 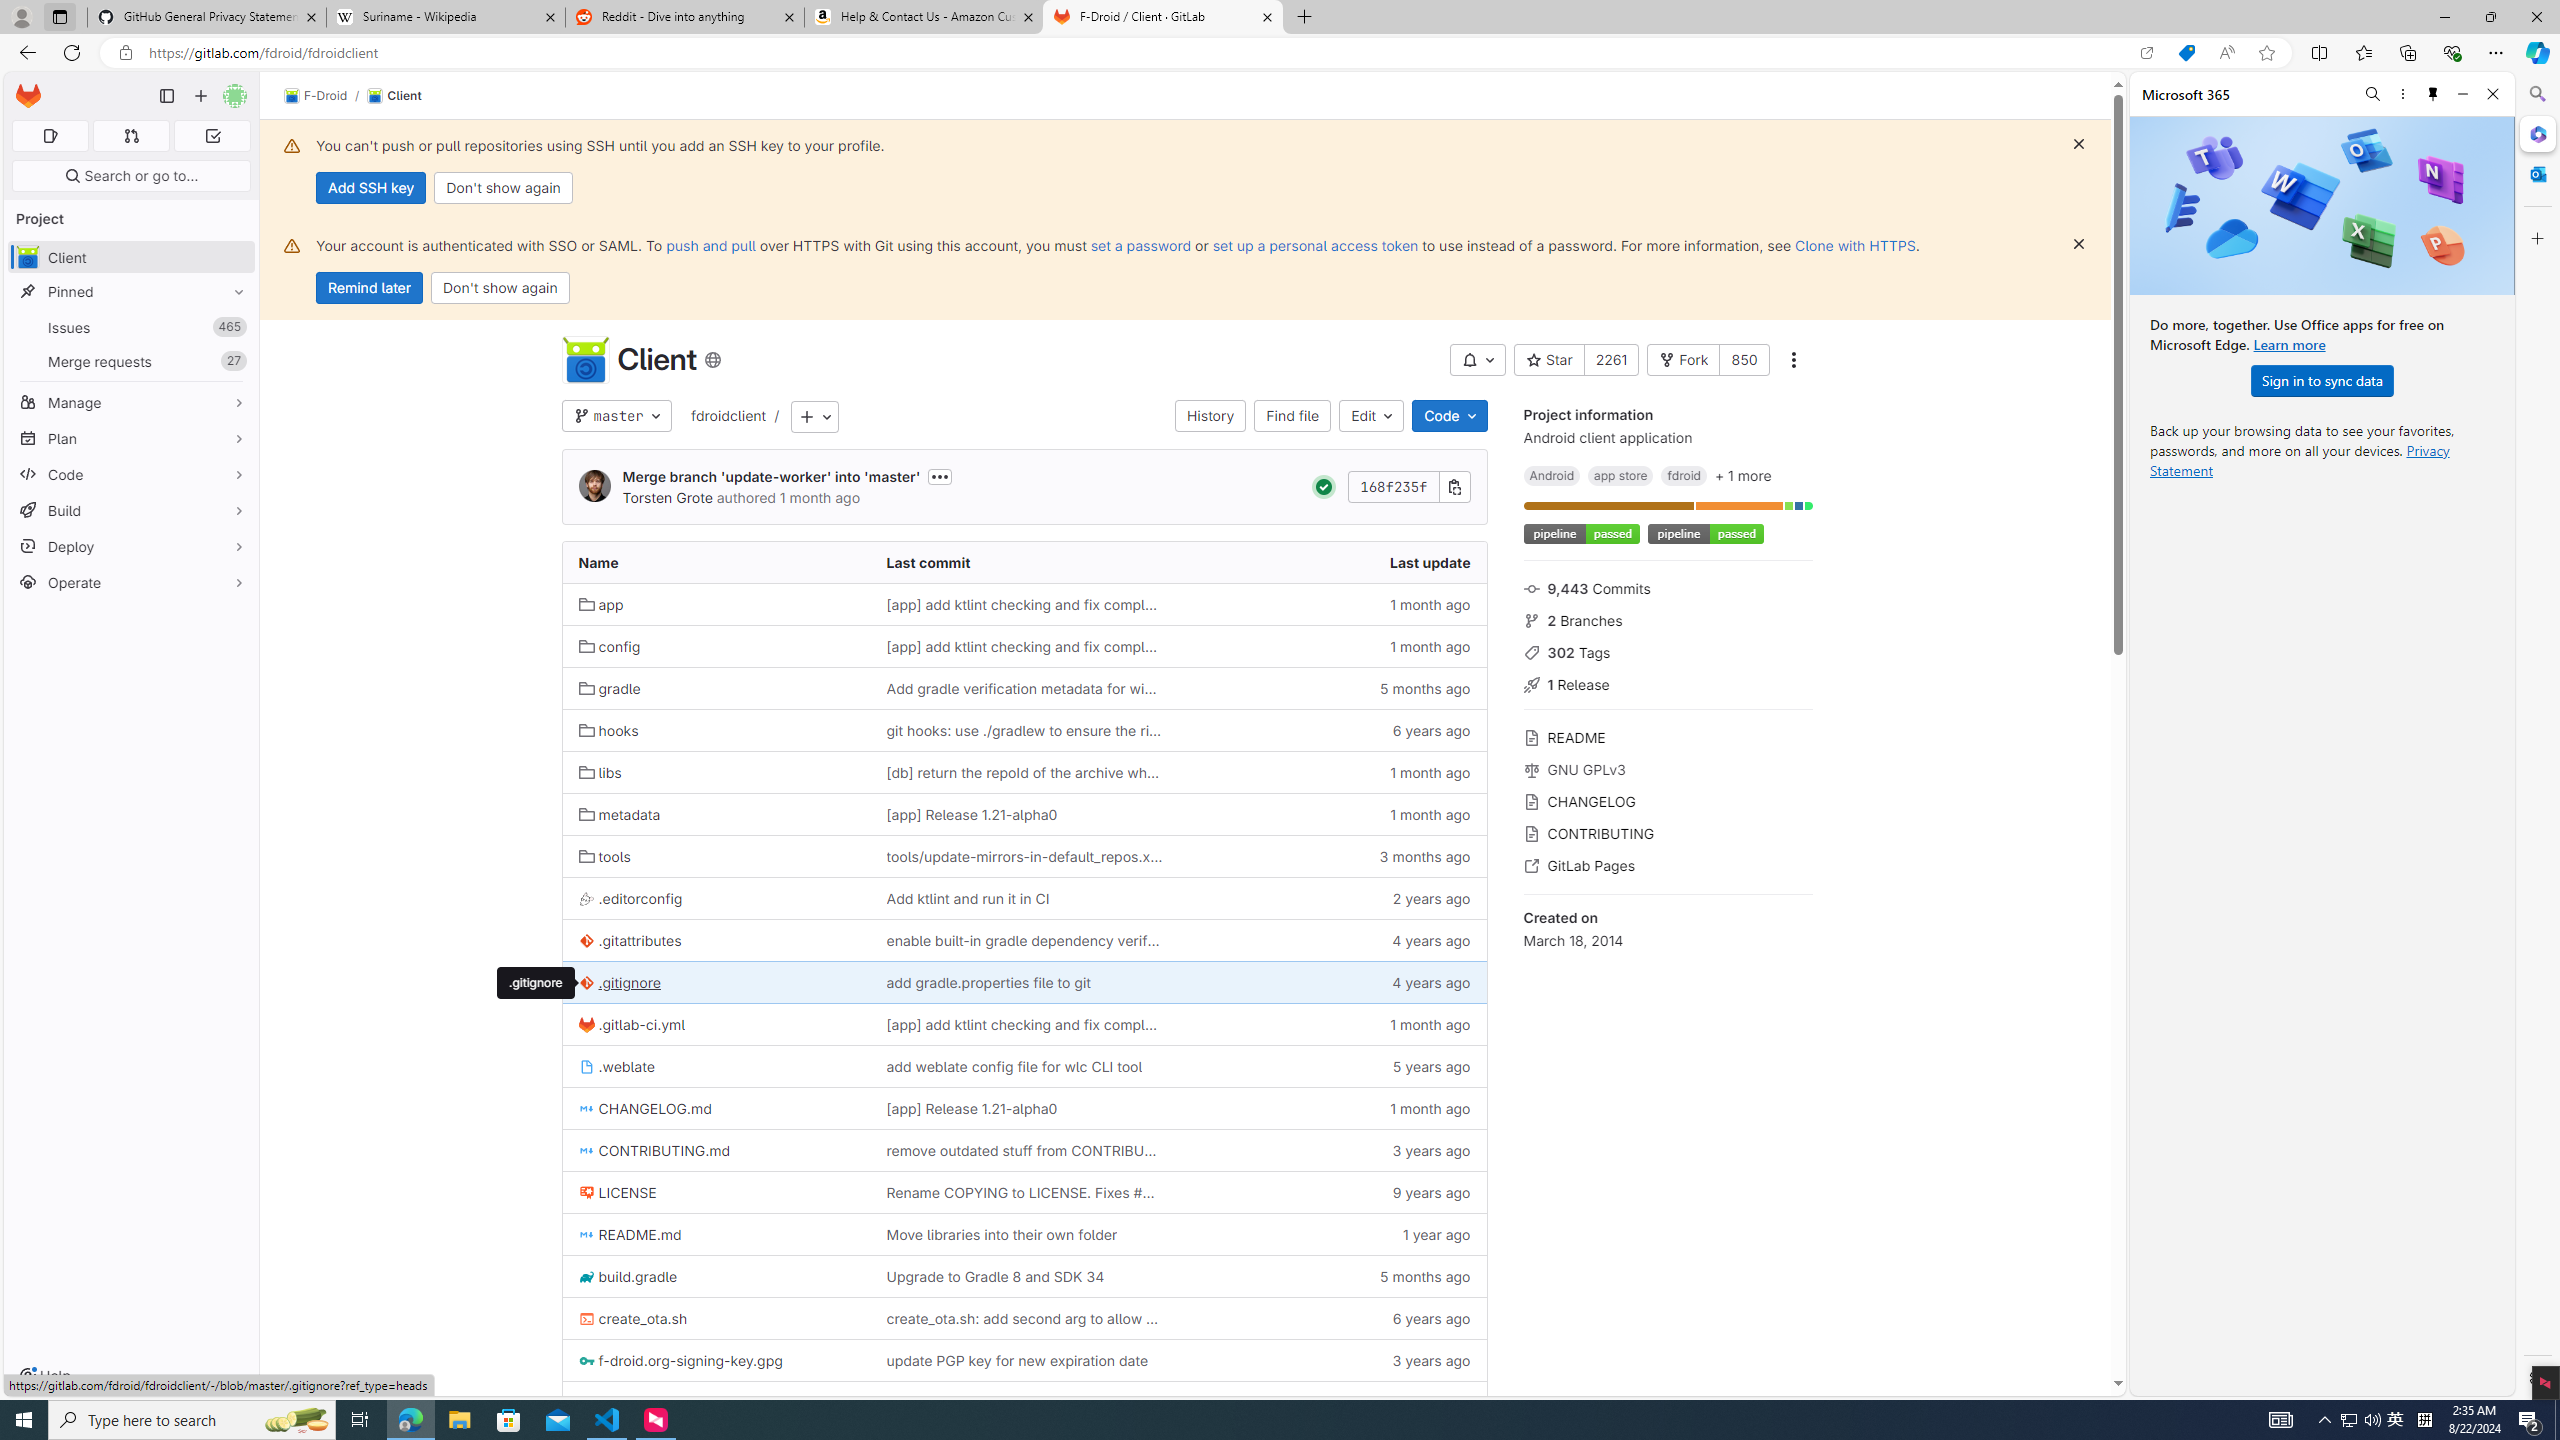 What do you see at coordinates (924, 17) in the screenshot?
I see `Help & Contact Us - Amazon Customer Service` at bounding box center [924, 17].